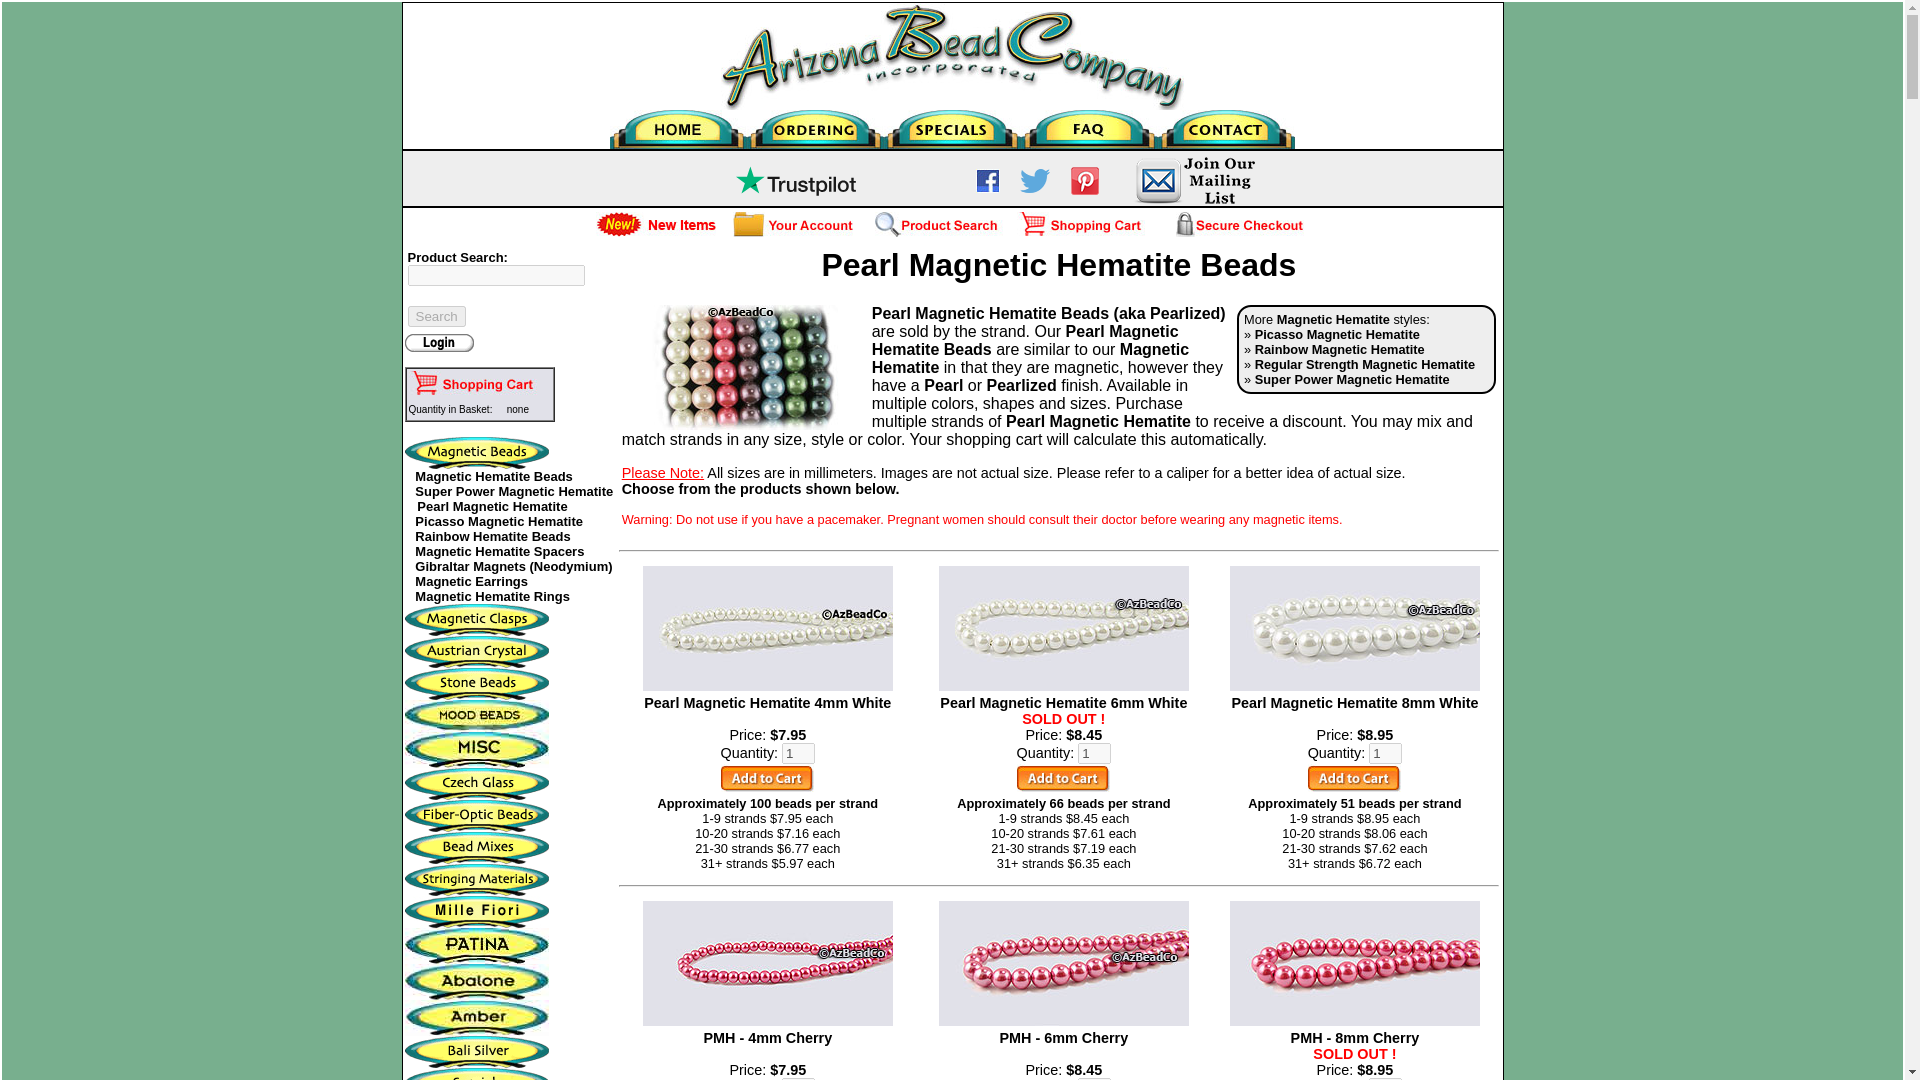  I want to click on Search, so click(436, 316).